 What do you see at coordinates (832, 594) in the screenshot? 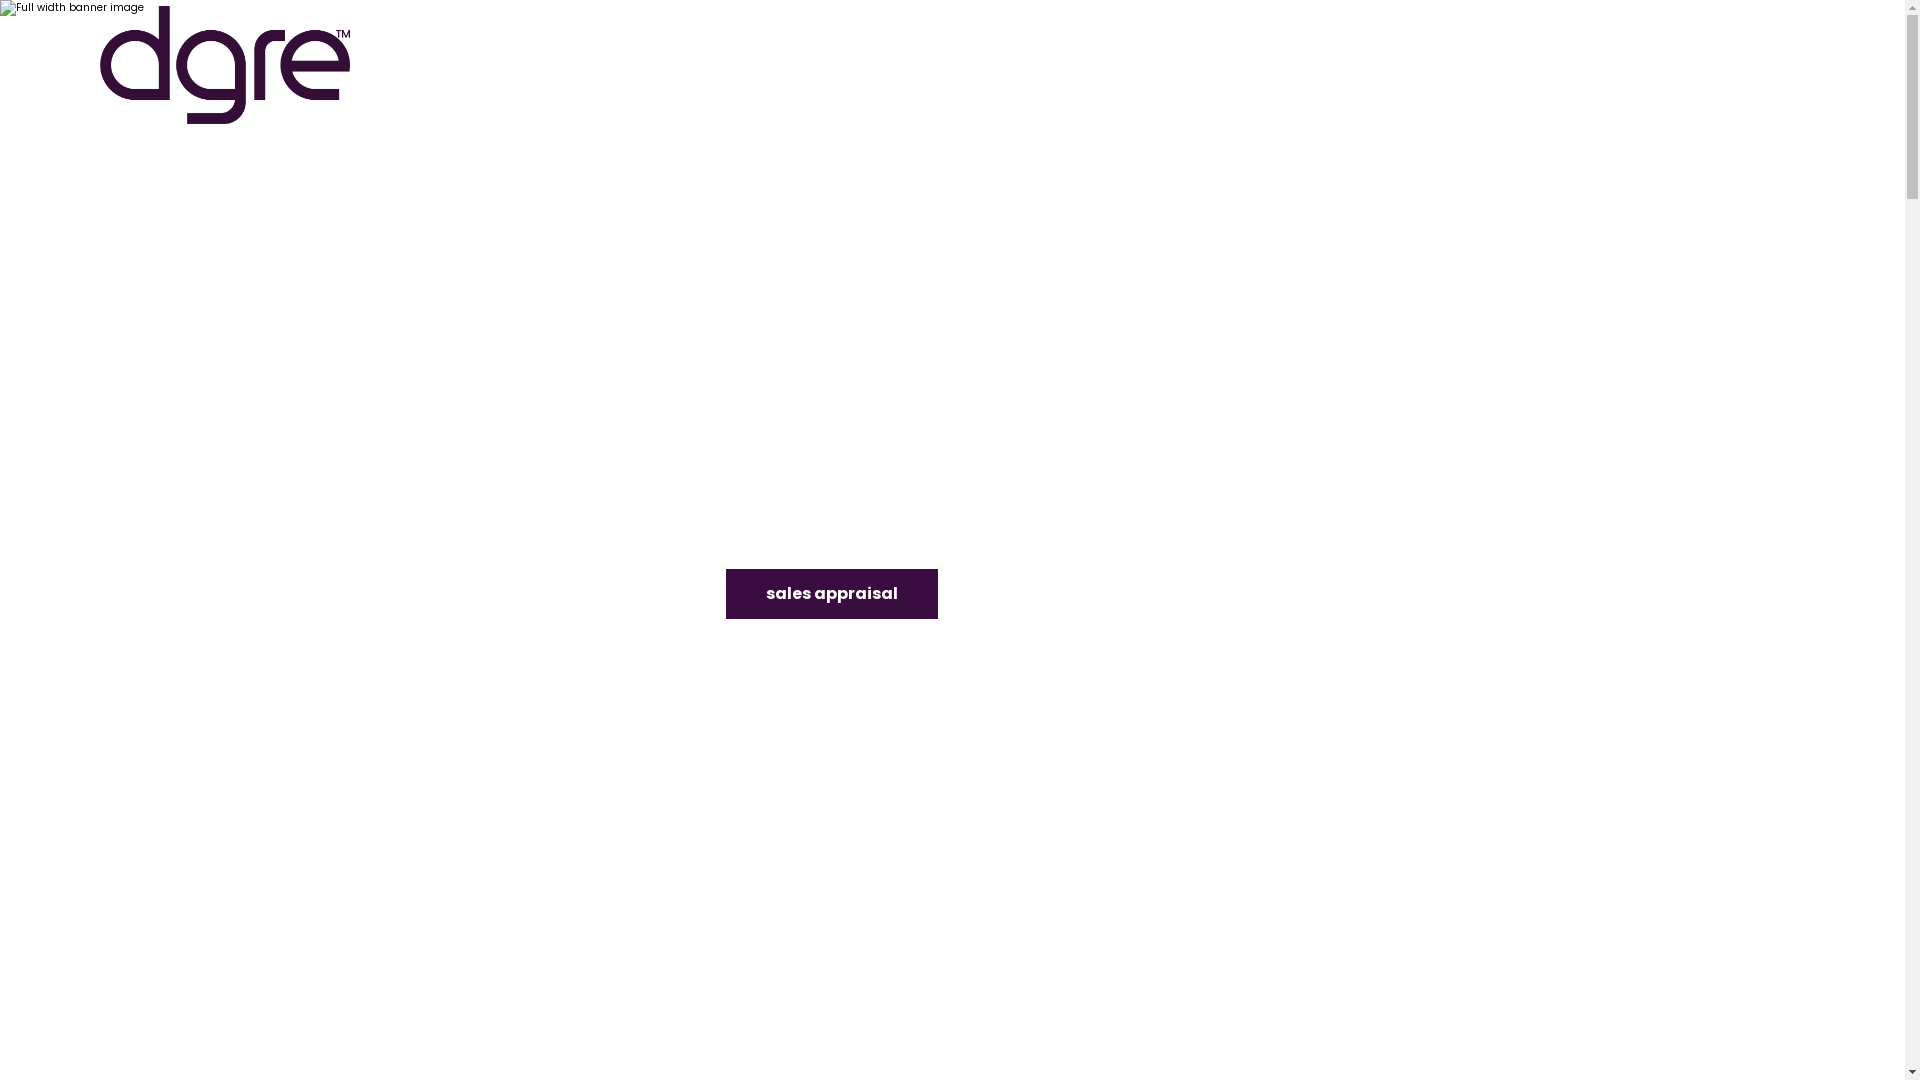
I see `sales appraisal` at bounding box center [832, 594].